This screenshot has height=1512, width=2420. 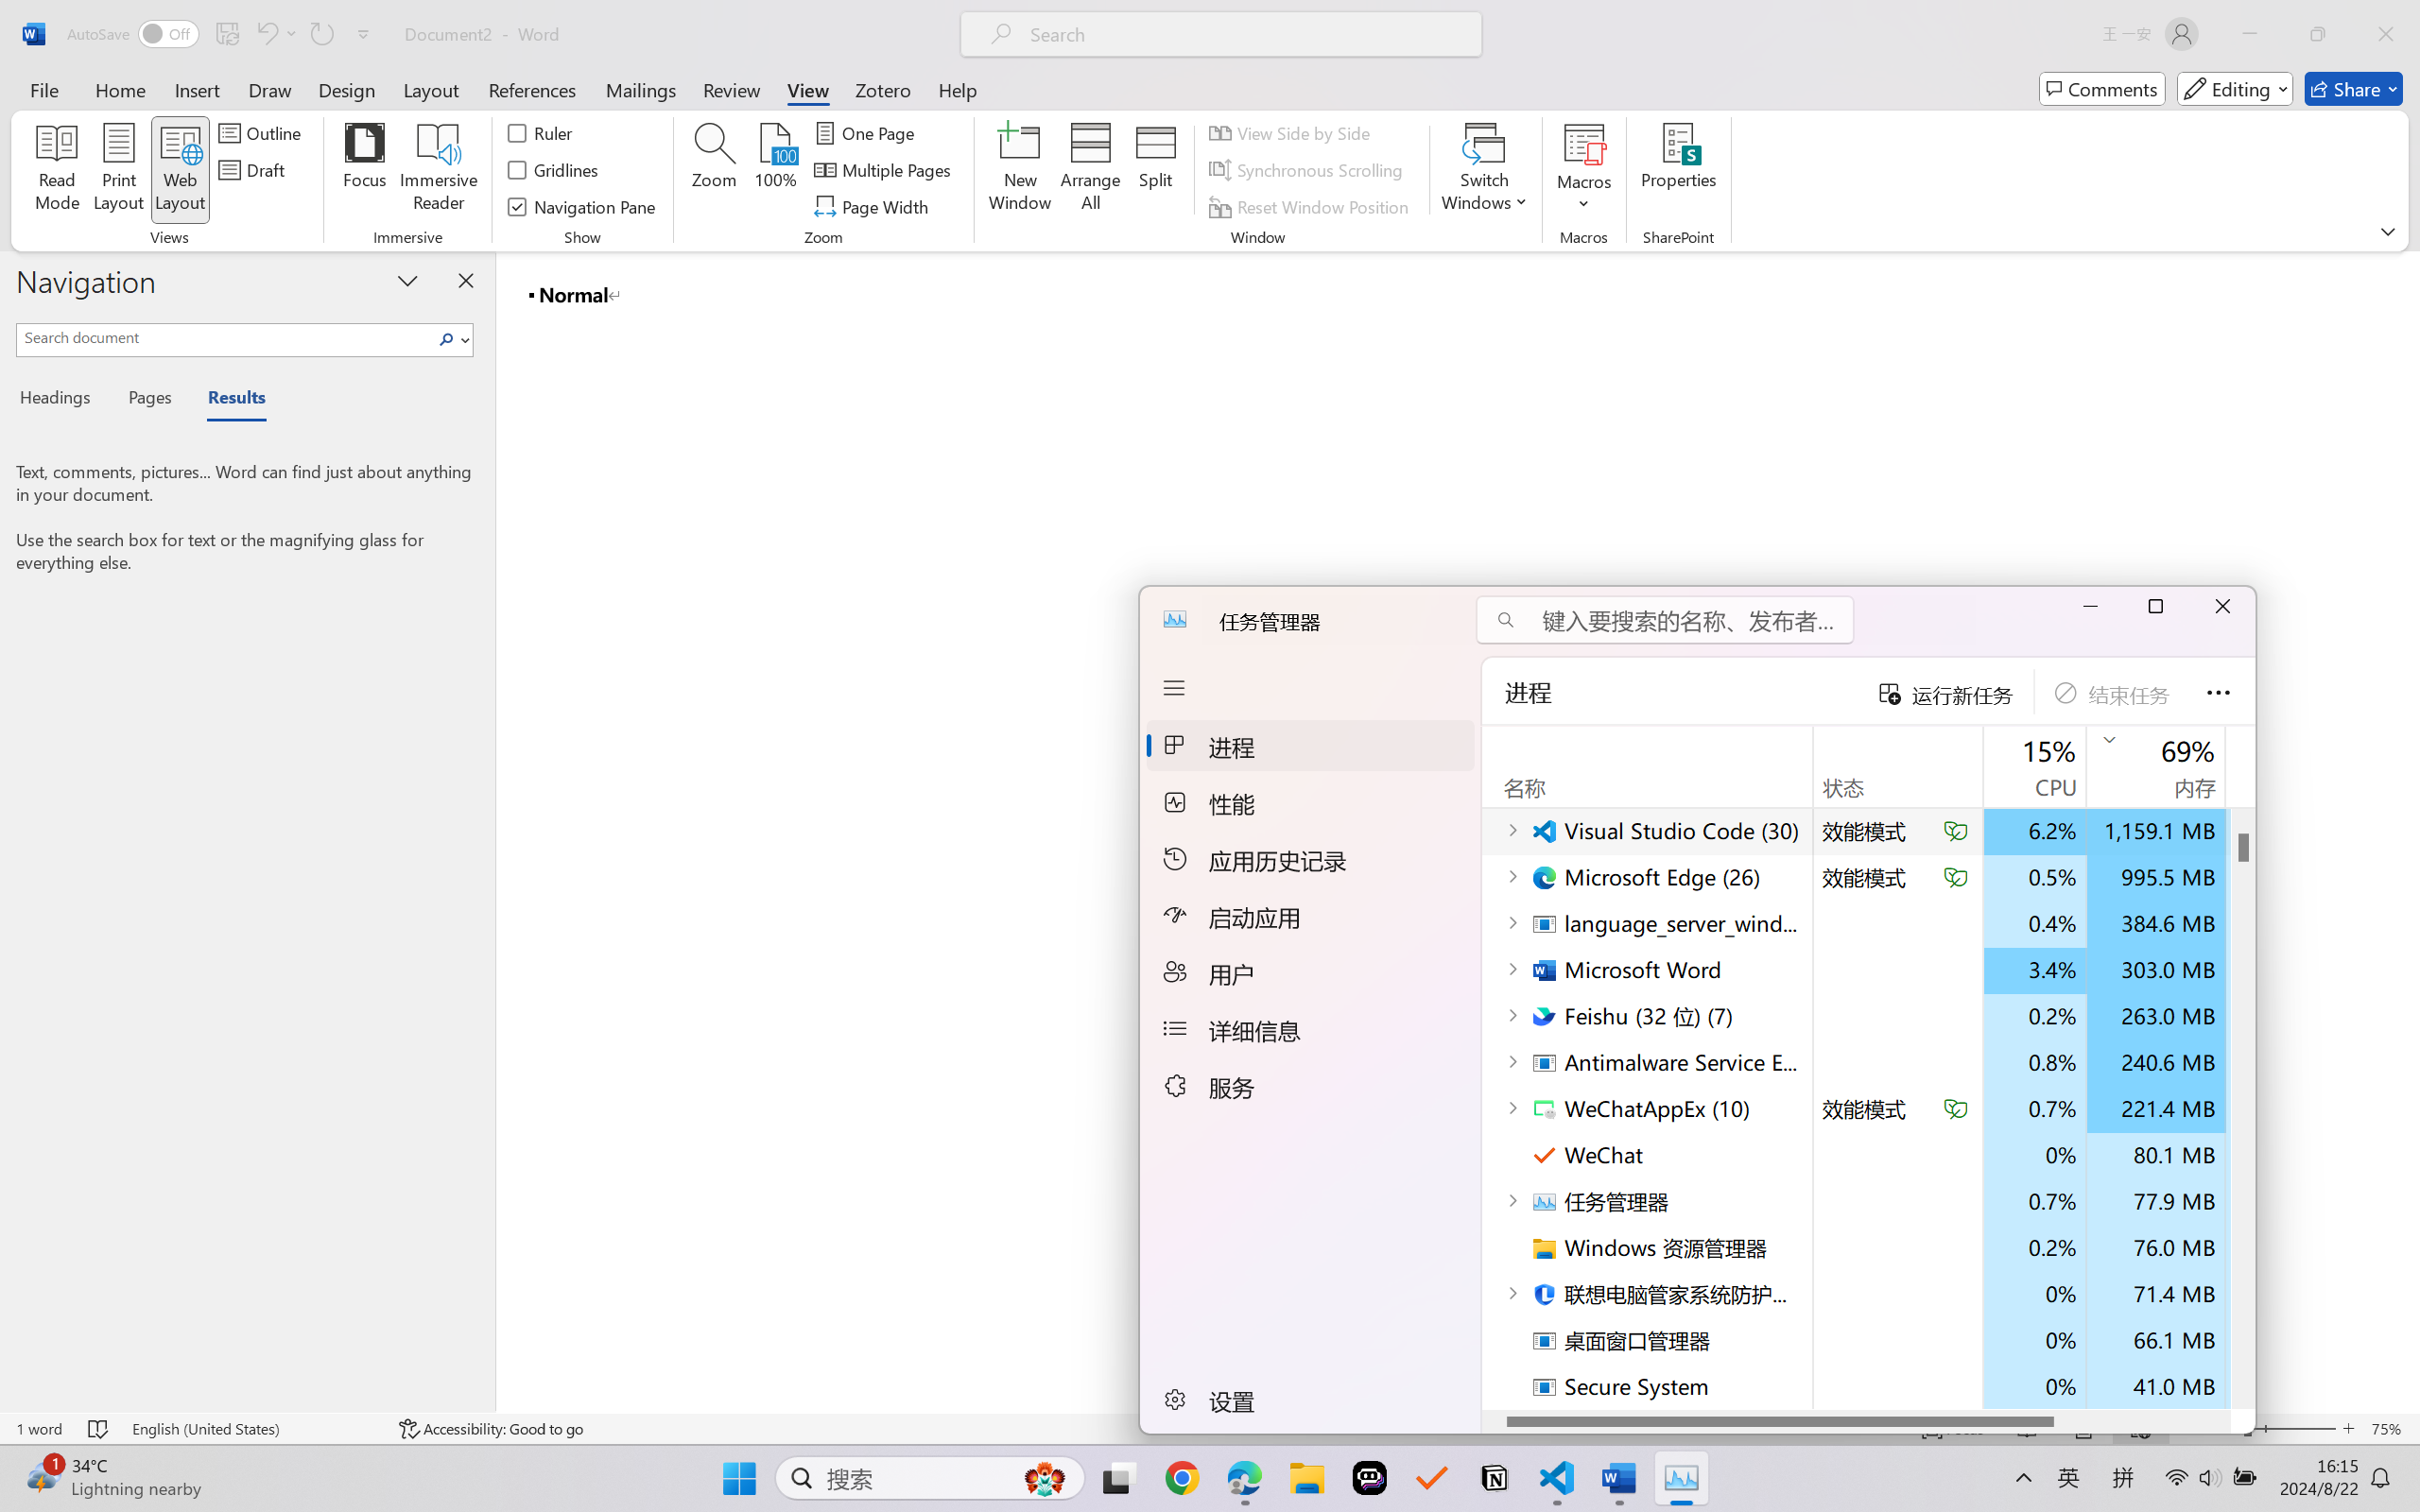 I want to click on Microsoft search, so click(x=1246, y=34).